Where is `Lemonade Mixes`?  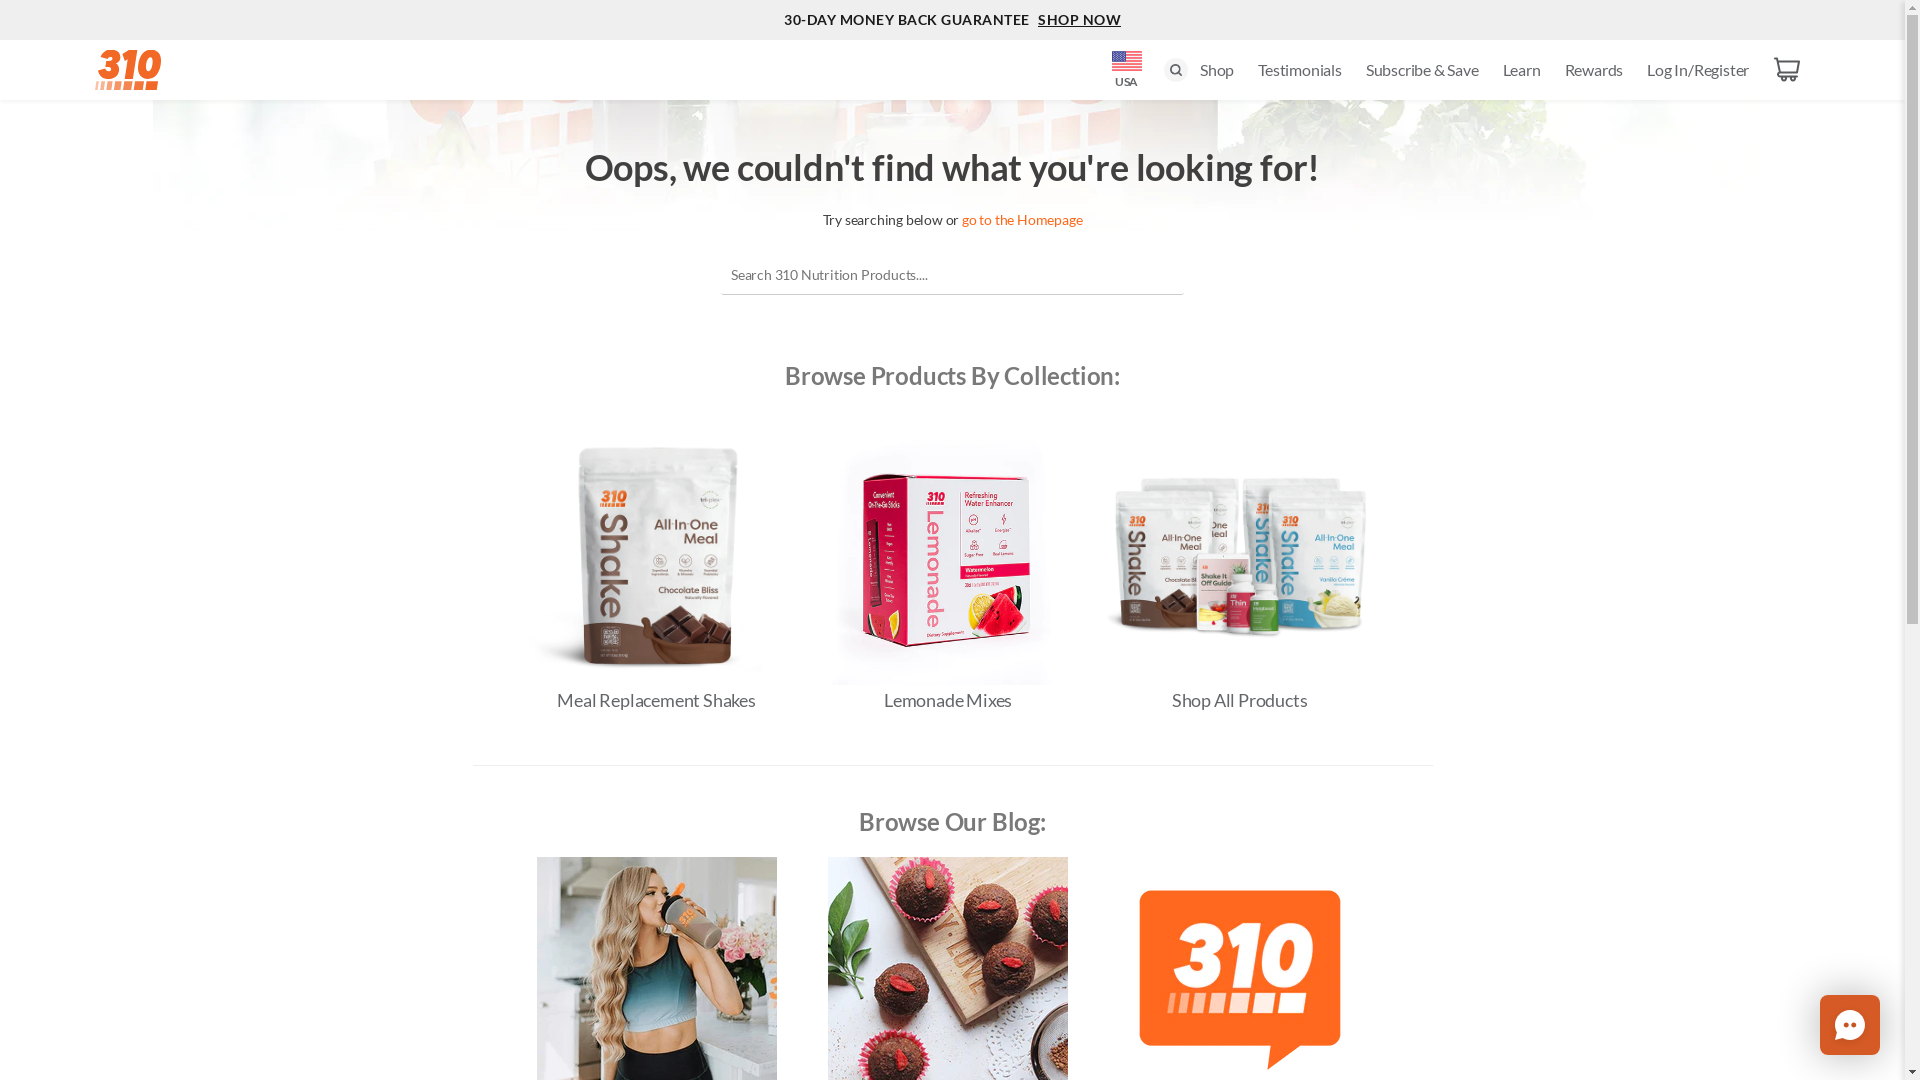 Lemonade Mixes is located at coordinates (948, 700).